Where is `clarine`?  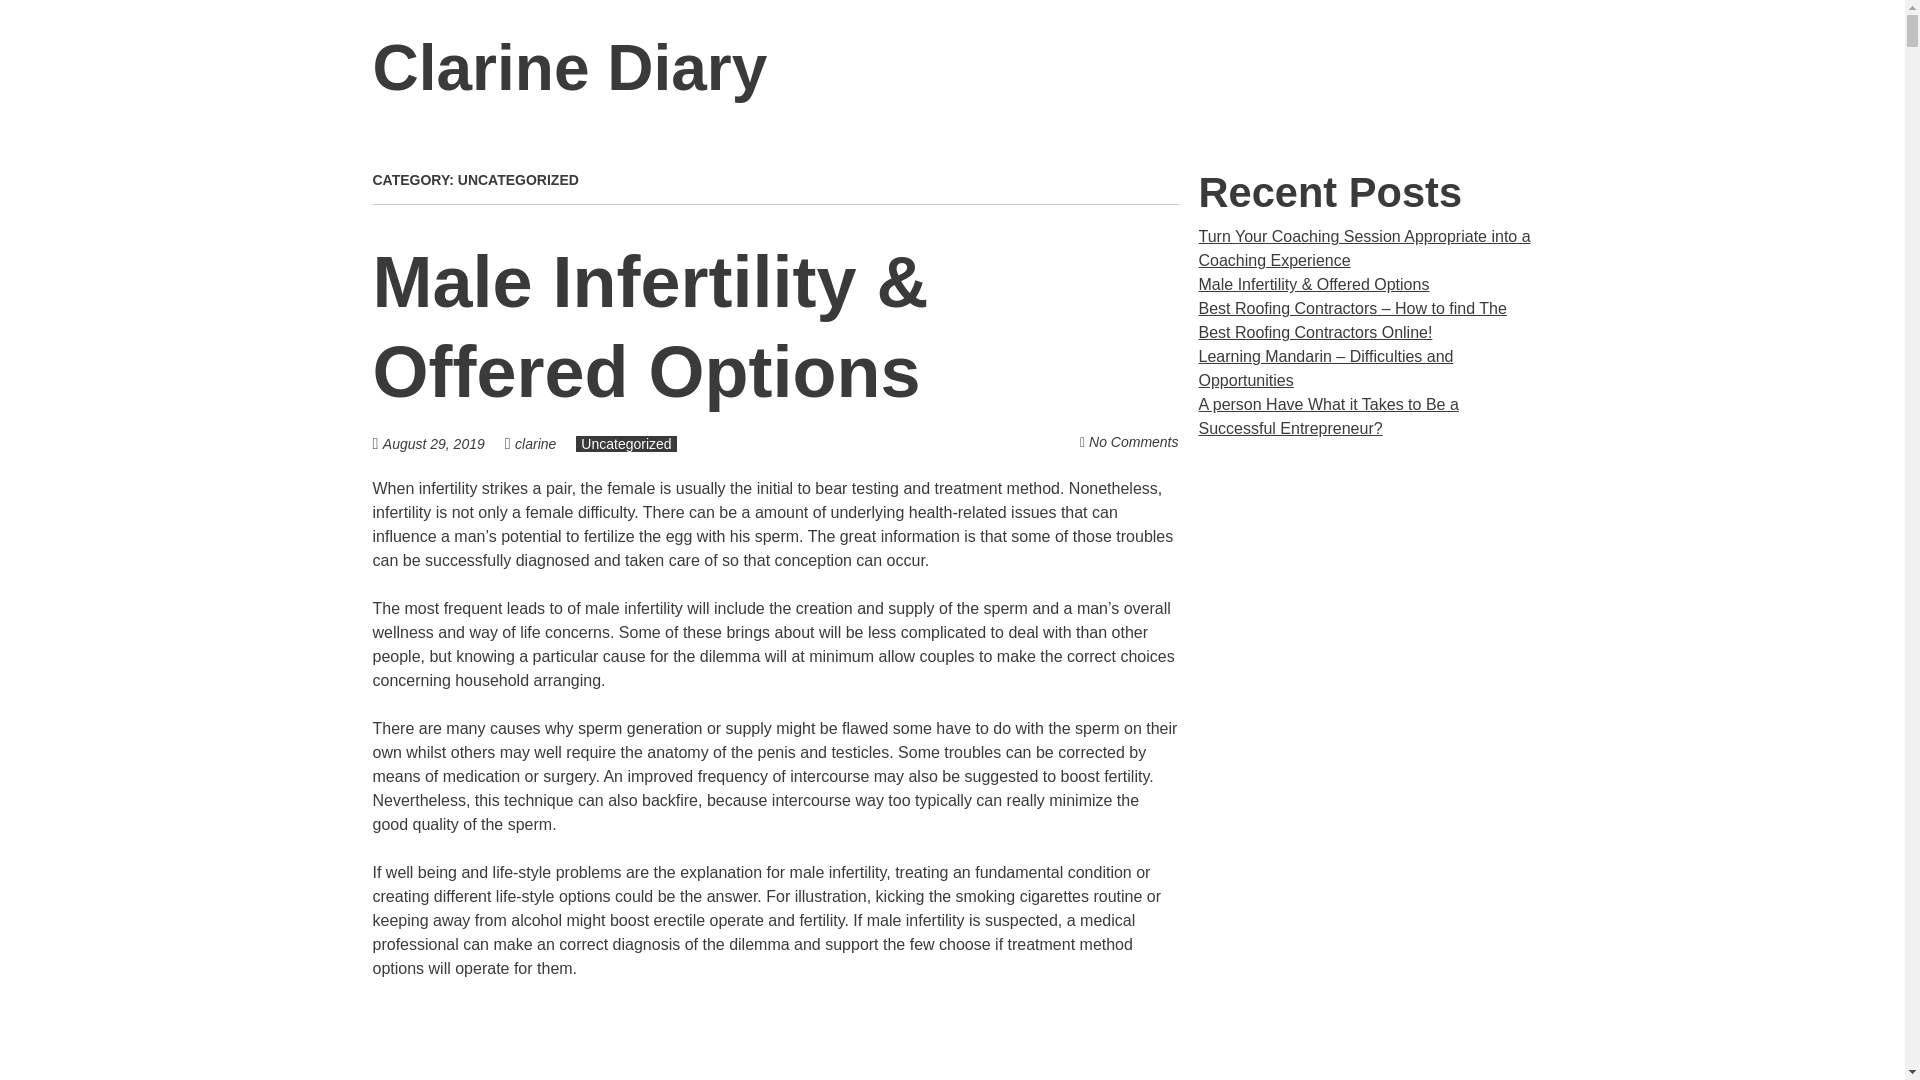 clarine is located at coordinates (535, 444).